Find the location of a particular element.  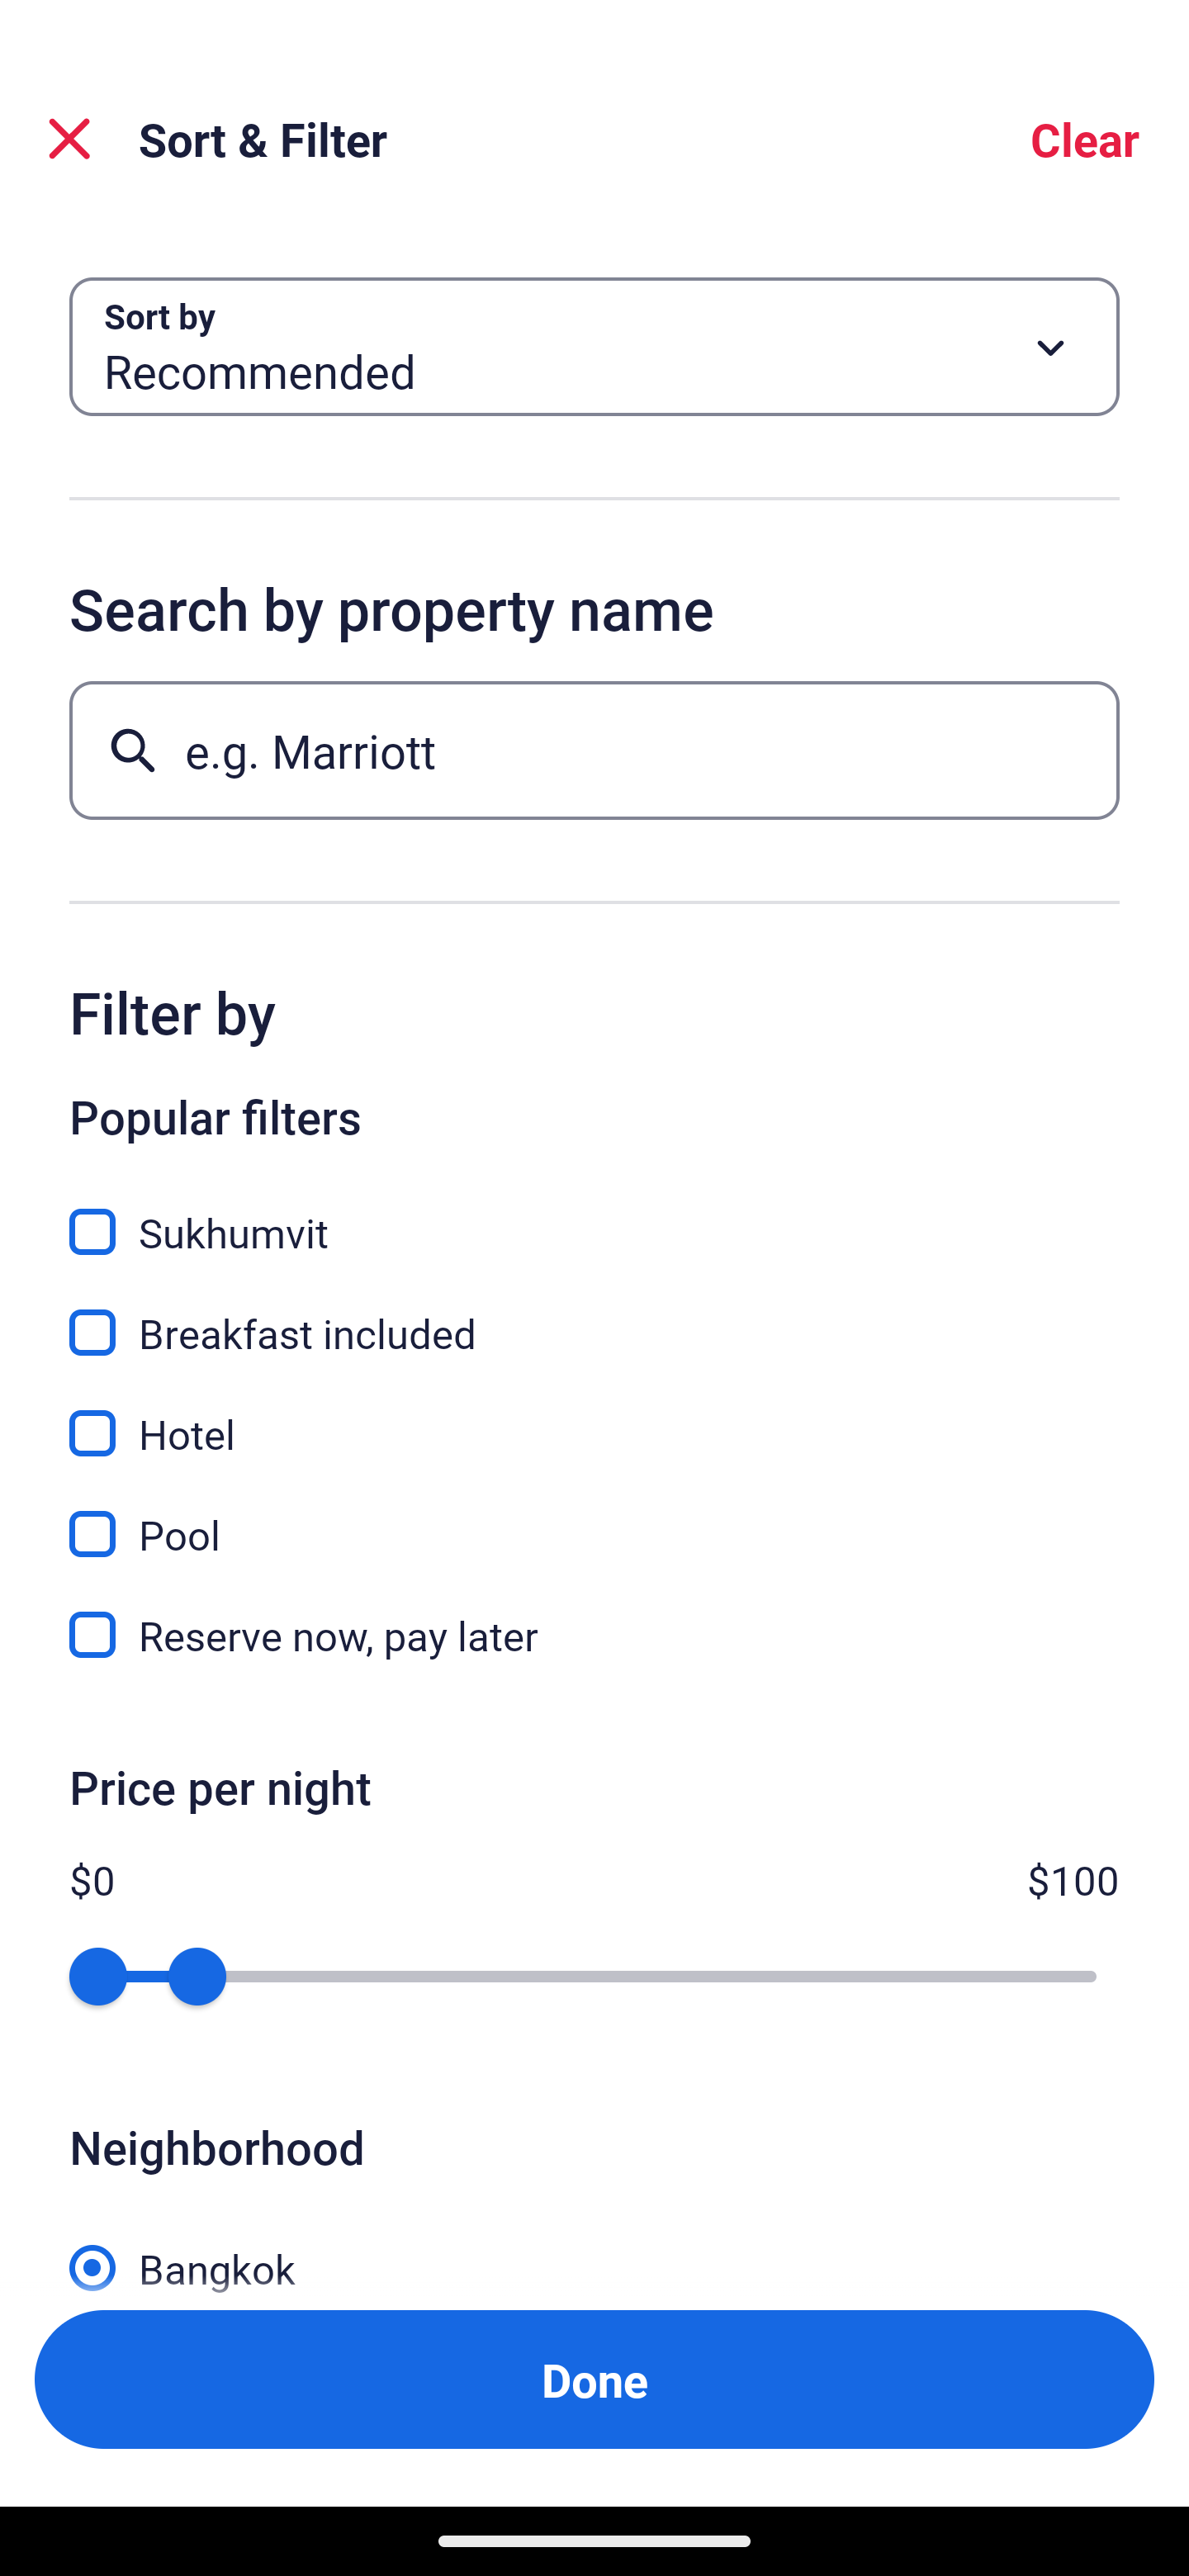

Reserve now, pay later, Reserve now, pay later is located at coordinates (594, 1635).